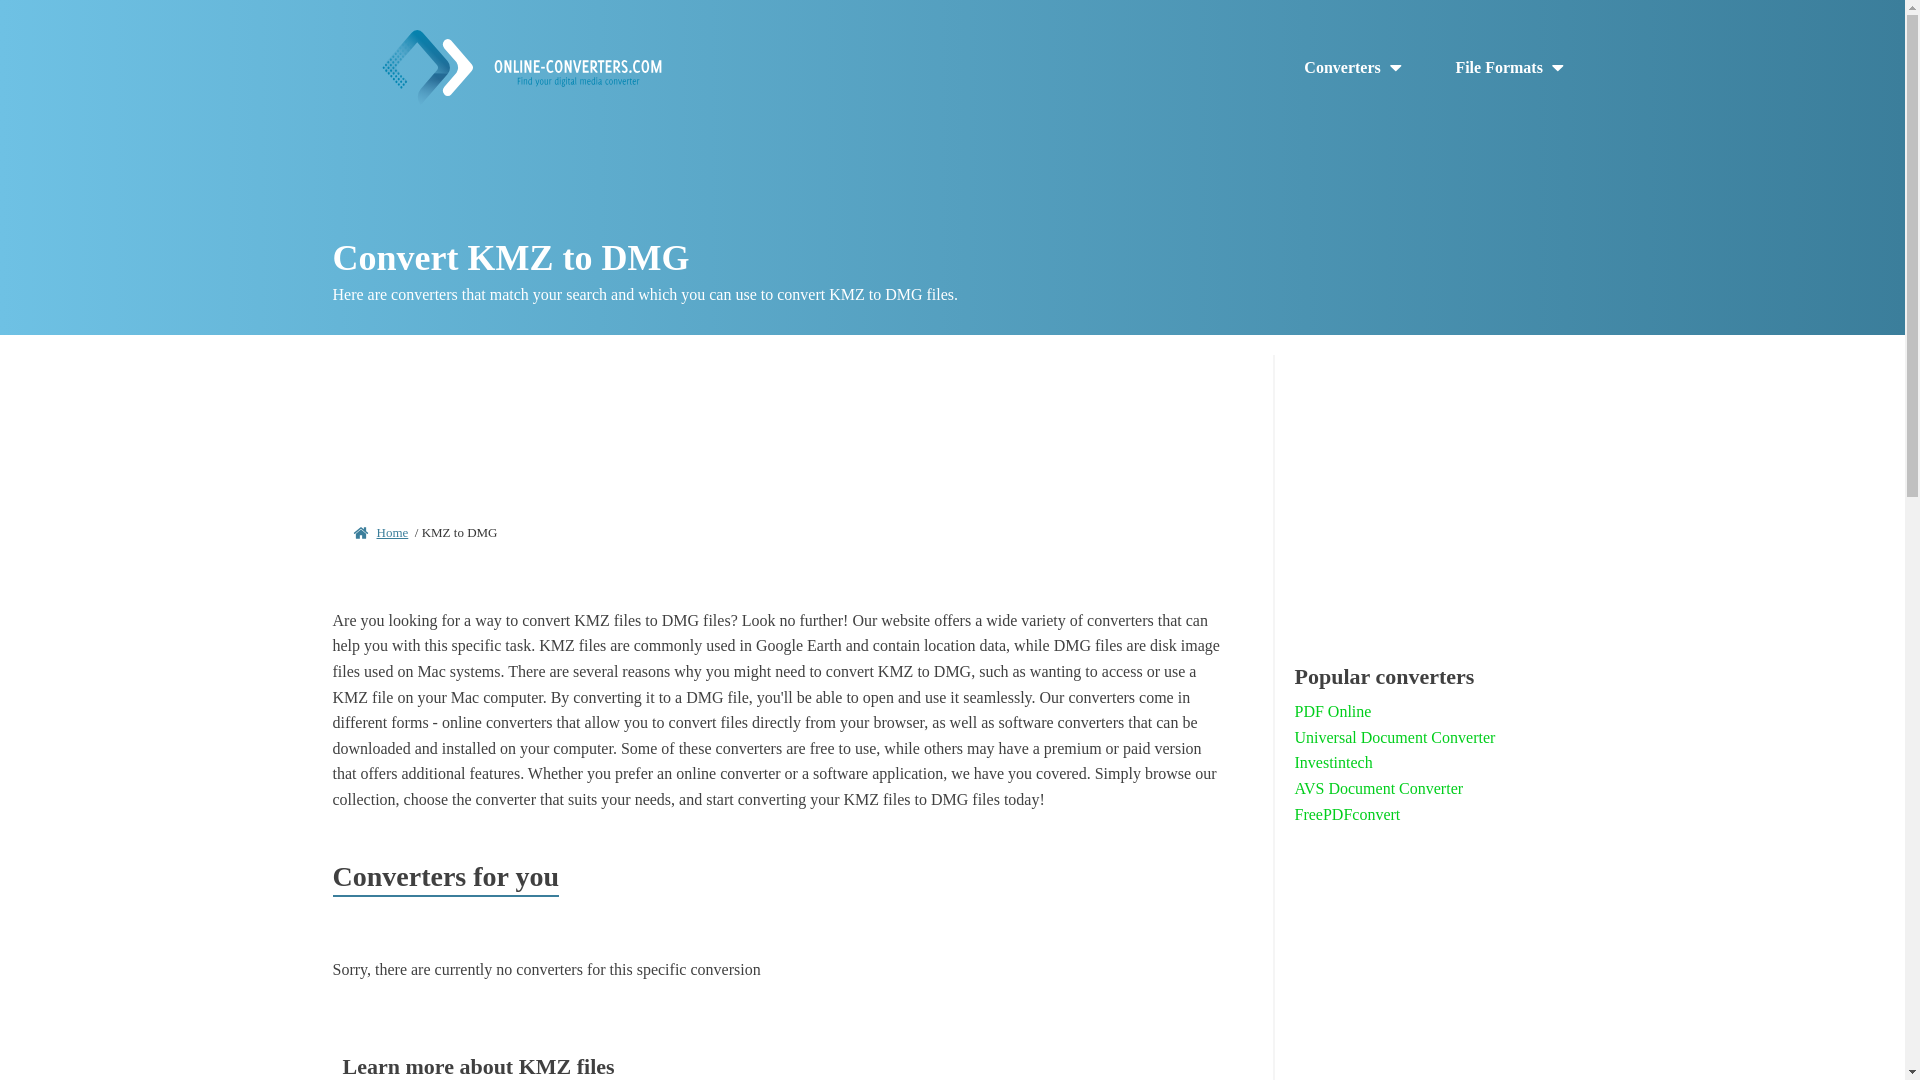 Image resolution: width=1920 pixels, height=1080 pixels. Describe the element at coordinates (1346, 815) in the screenshot. I see `FreePDFconvert` at that location.